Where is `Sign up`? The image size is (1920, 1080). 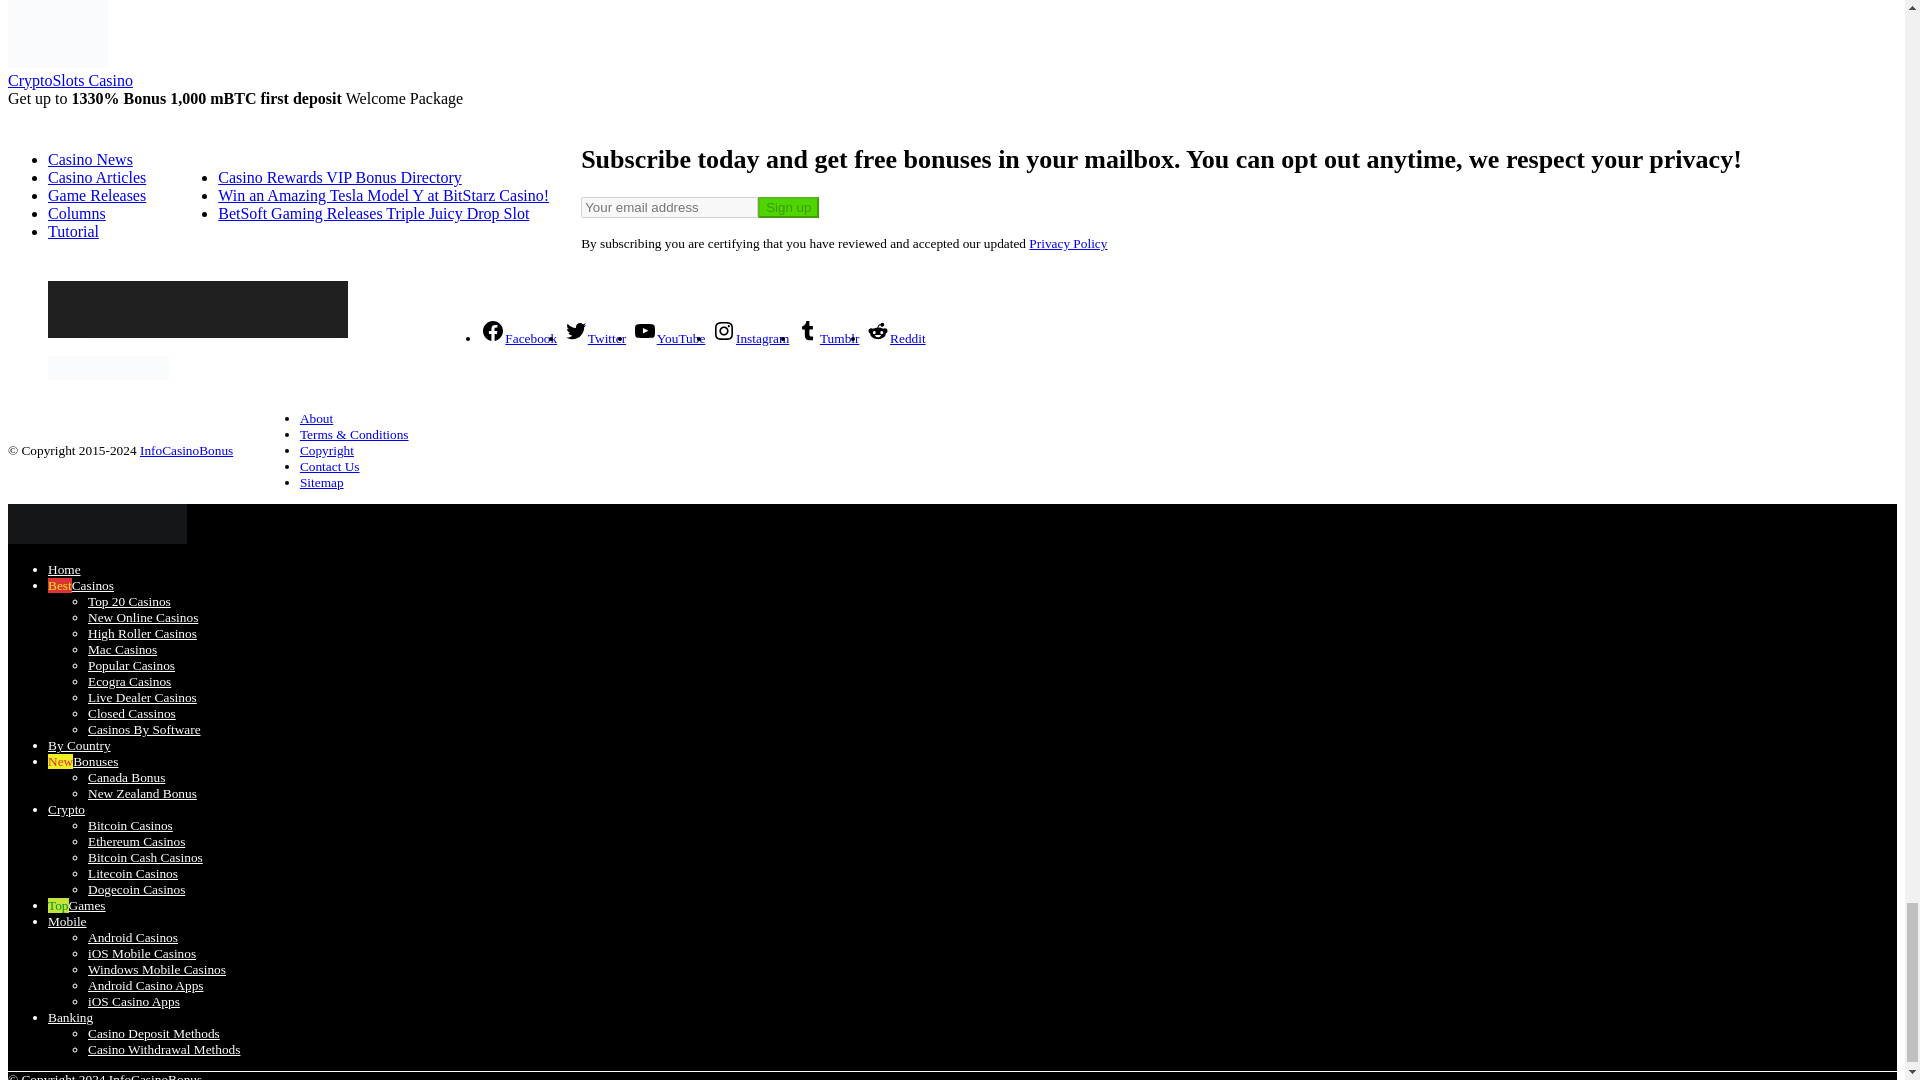 Sign up is located at coordinates (788, 207).